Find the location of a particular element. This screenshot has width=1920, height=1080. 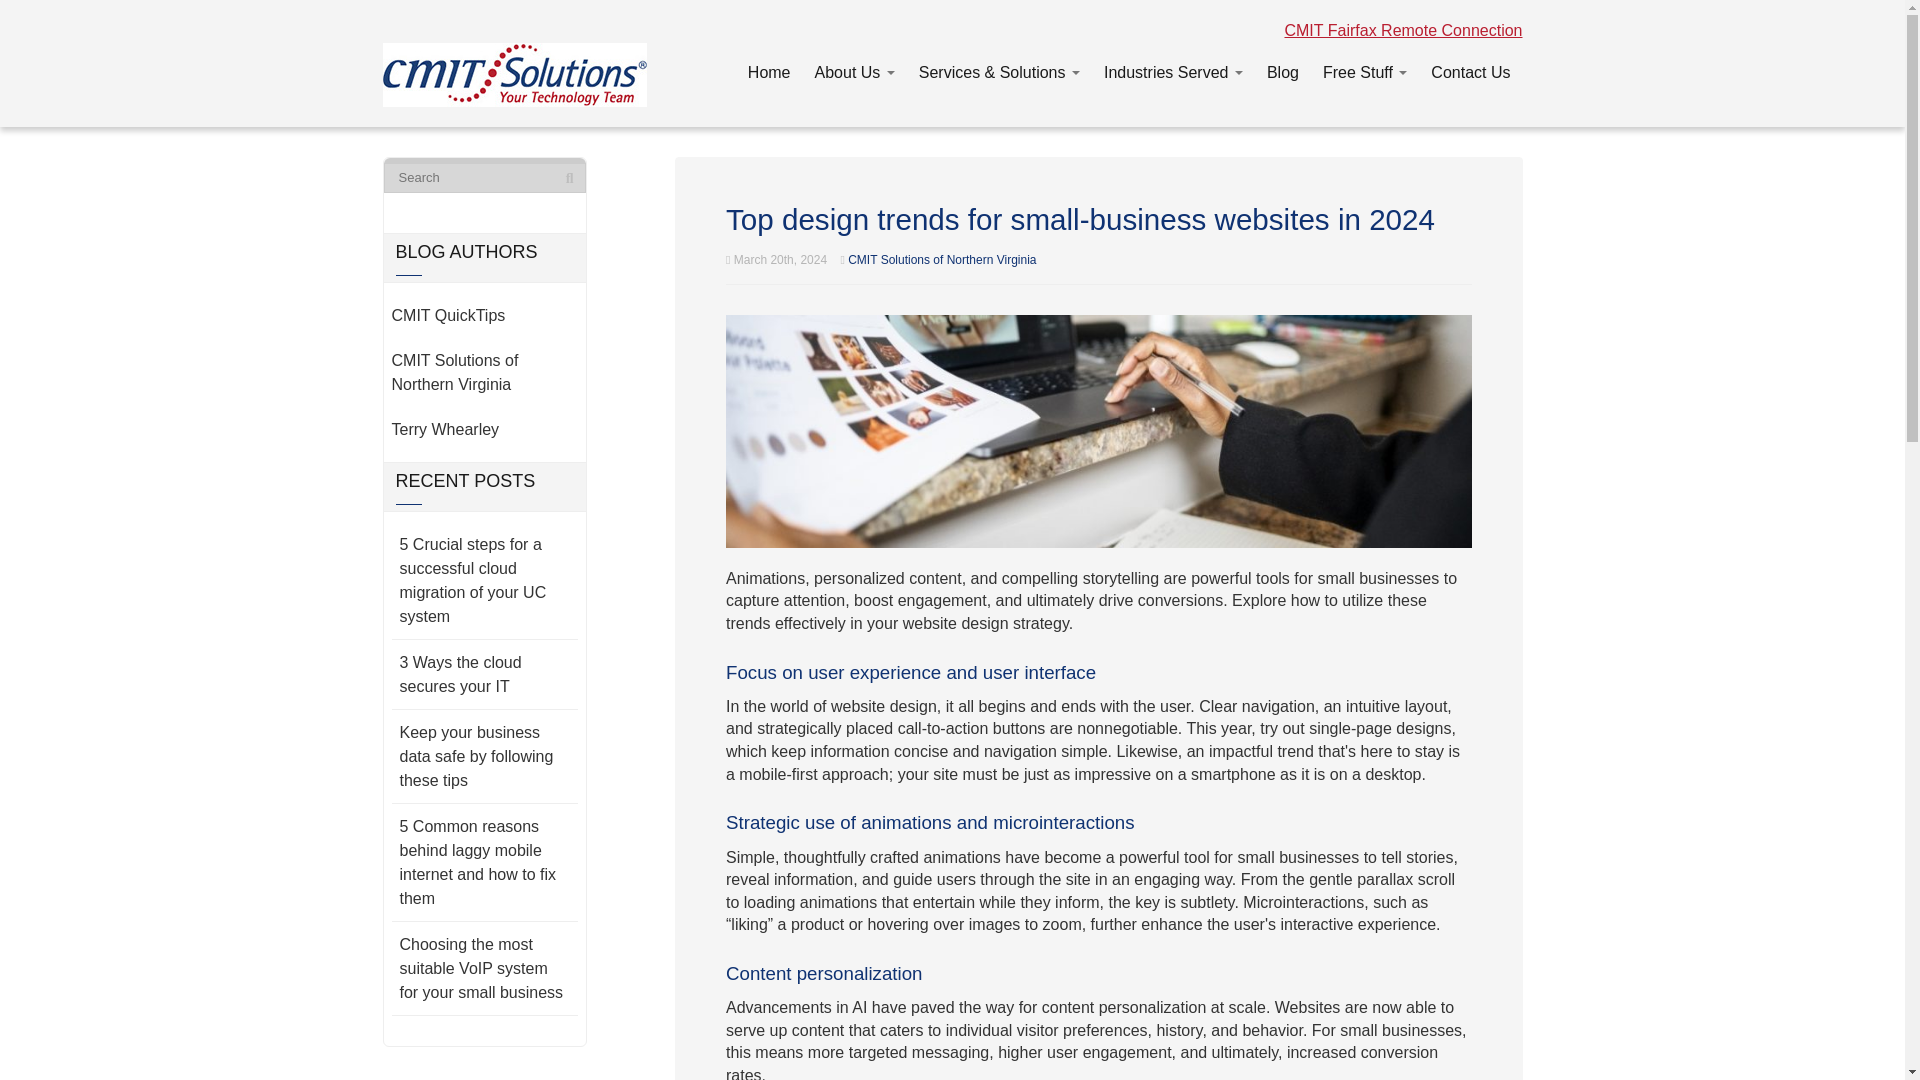

About Us is located at coordinates (854, 68).